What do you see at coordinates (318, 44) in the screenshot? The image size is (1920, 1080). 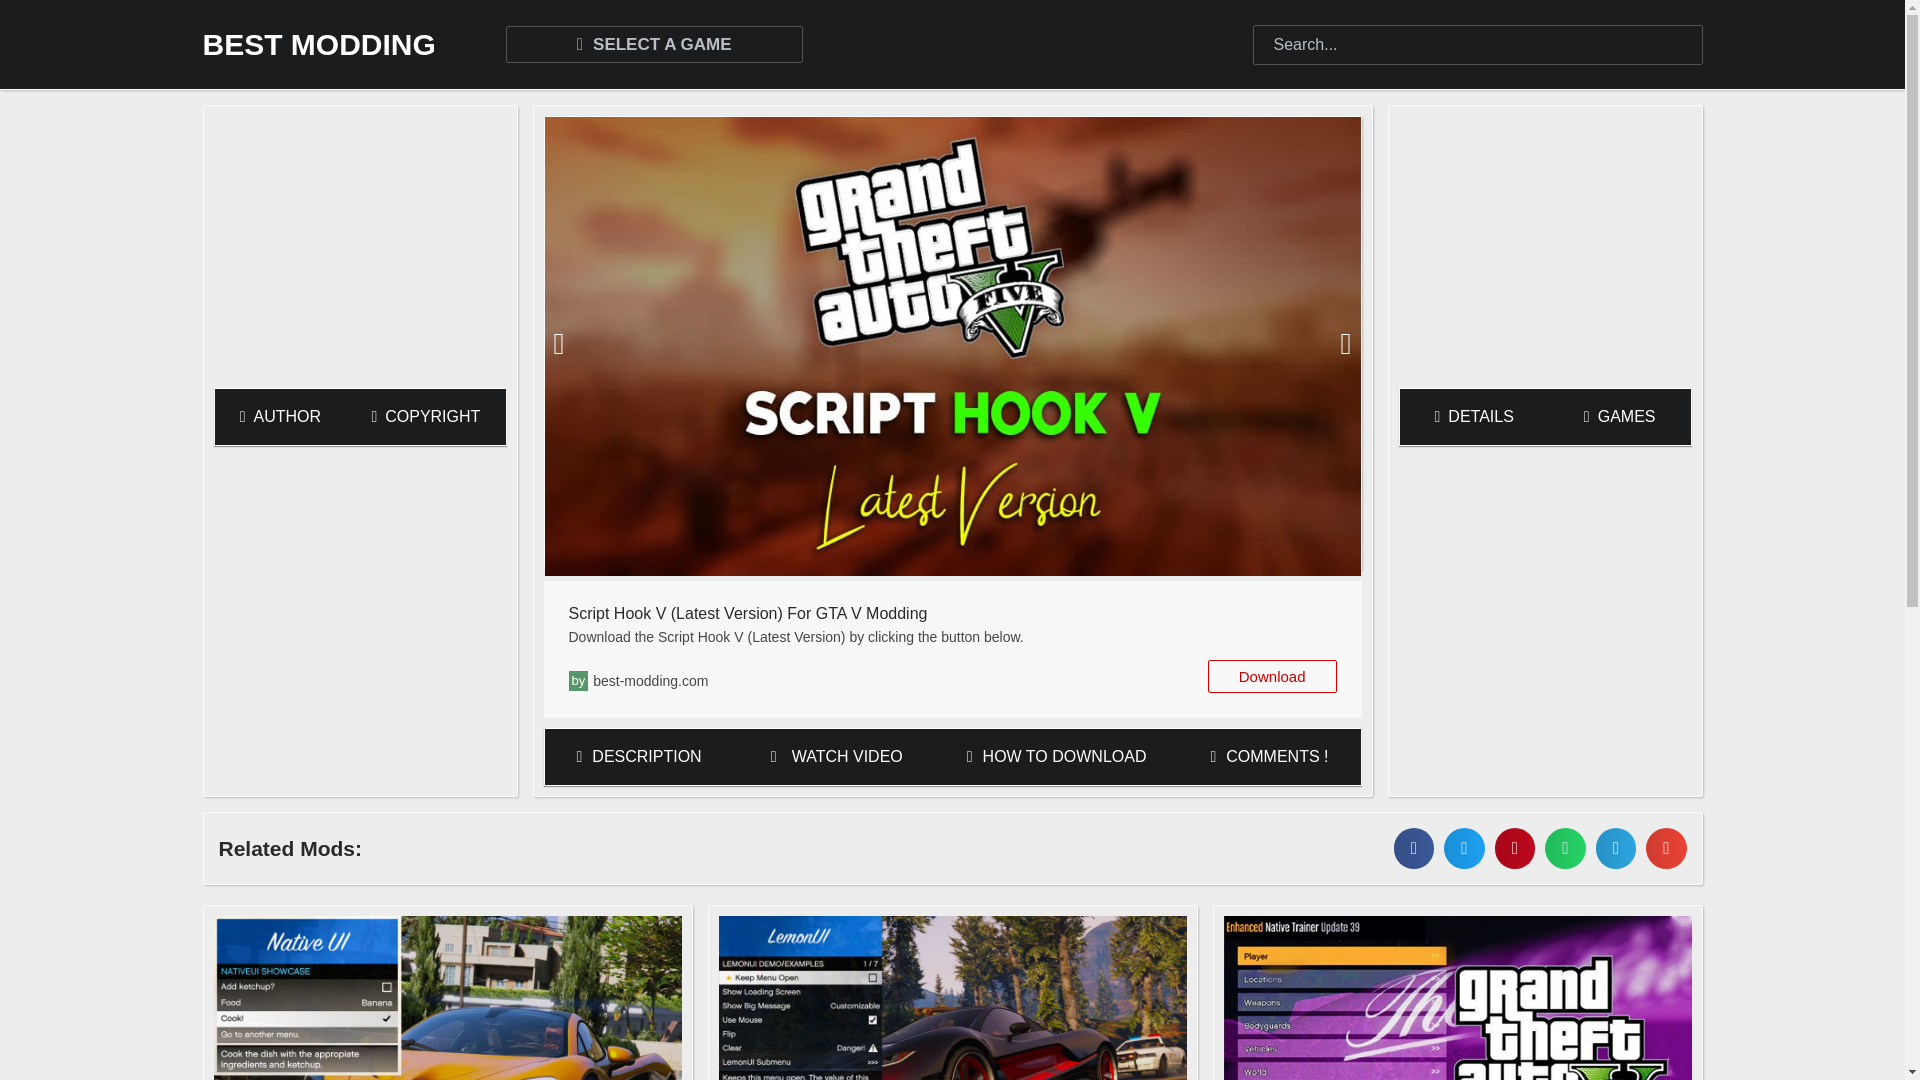 I see `BEST MODDING` at bounding box center [318, 44].